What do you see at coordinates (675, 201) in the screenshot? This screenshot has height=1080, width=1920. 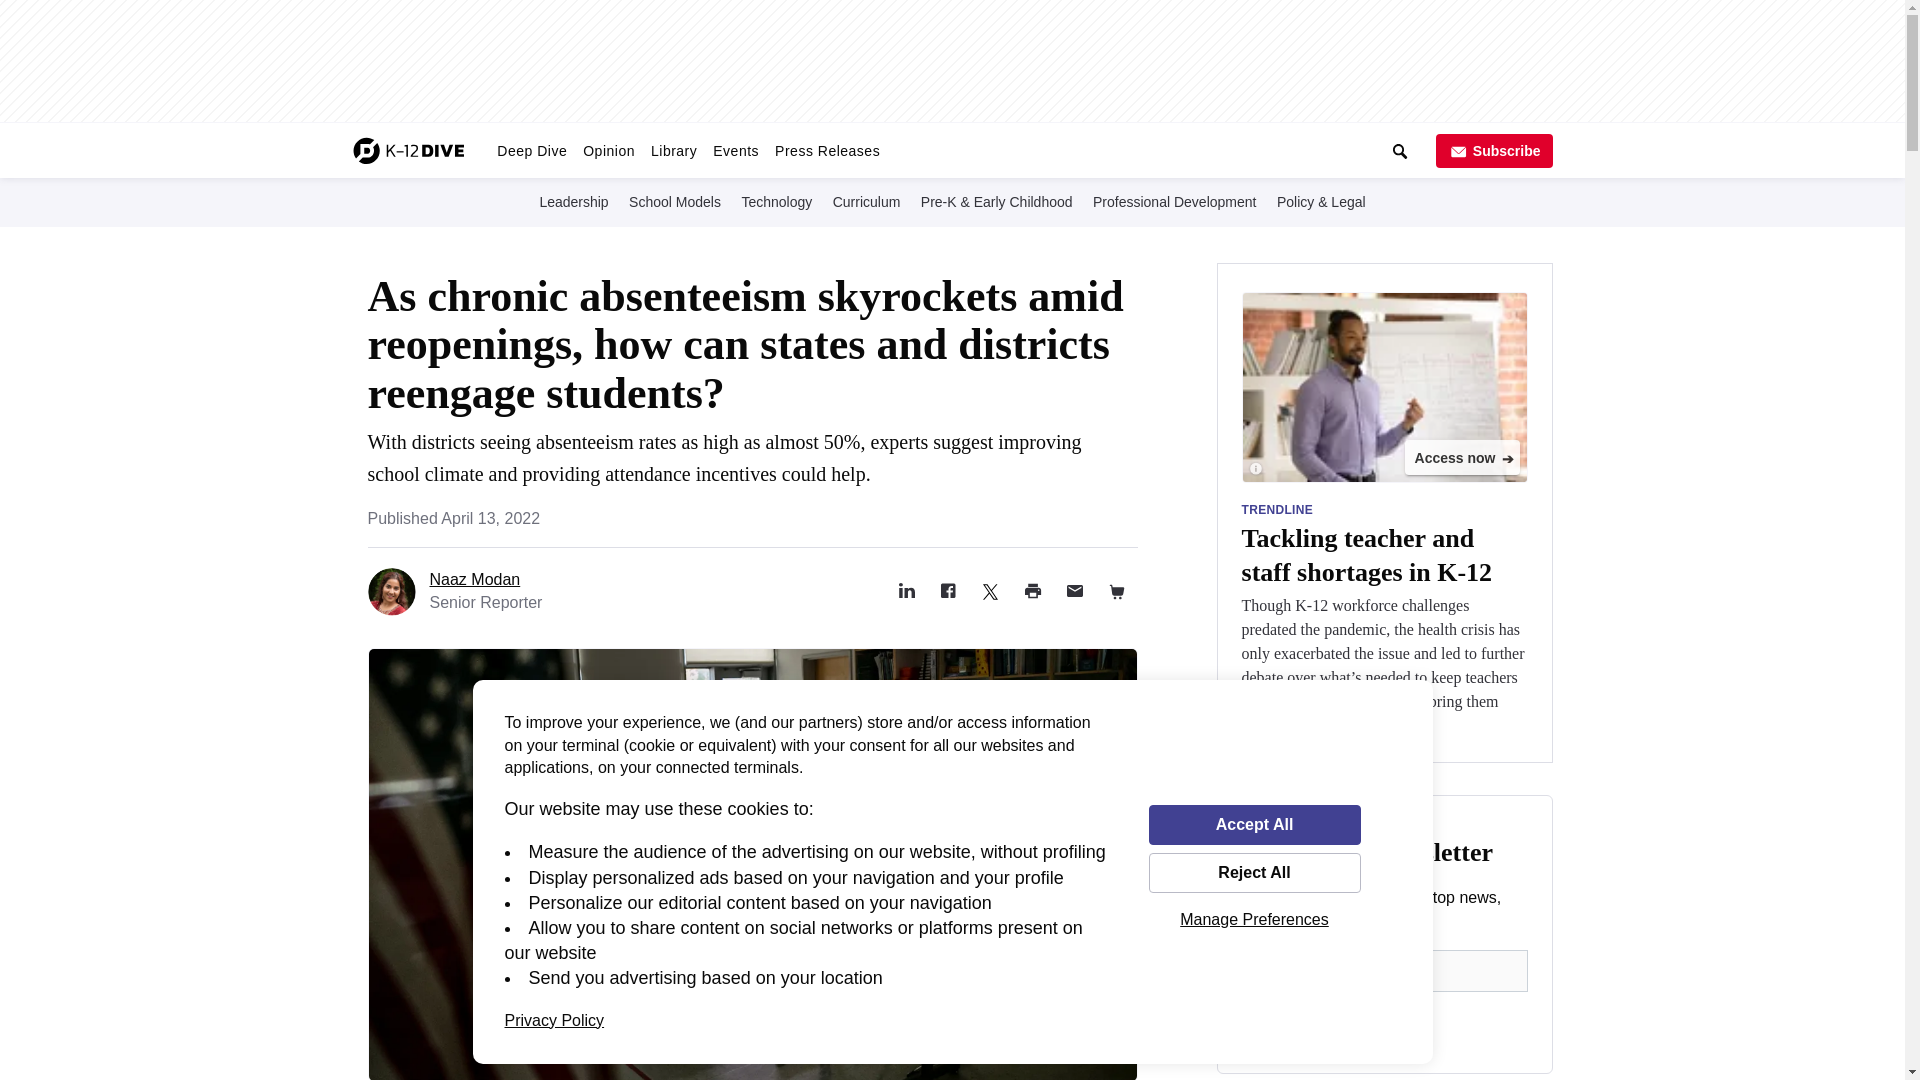 I see `School Models` at bounding box center [675, 201].